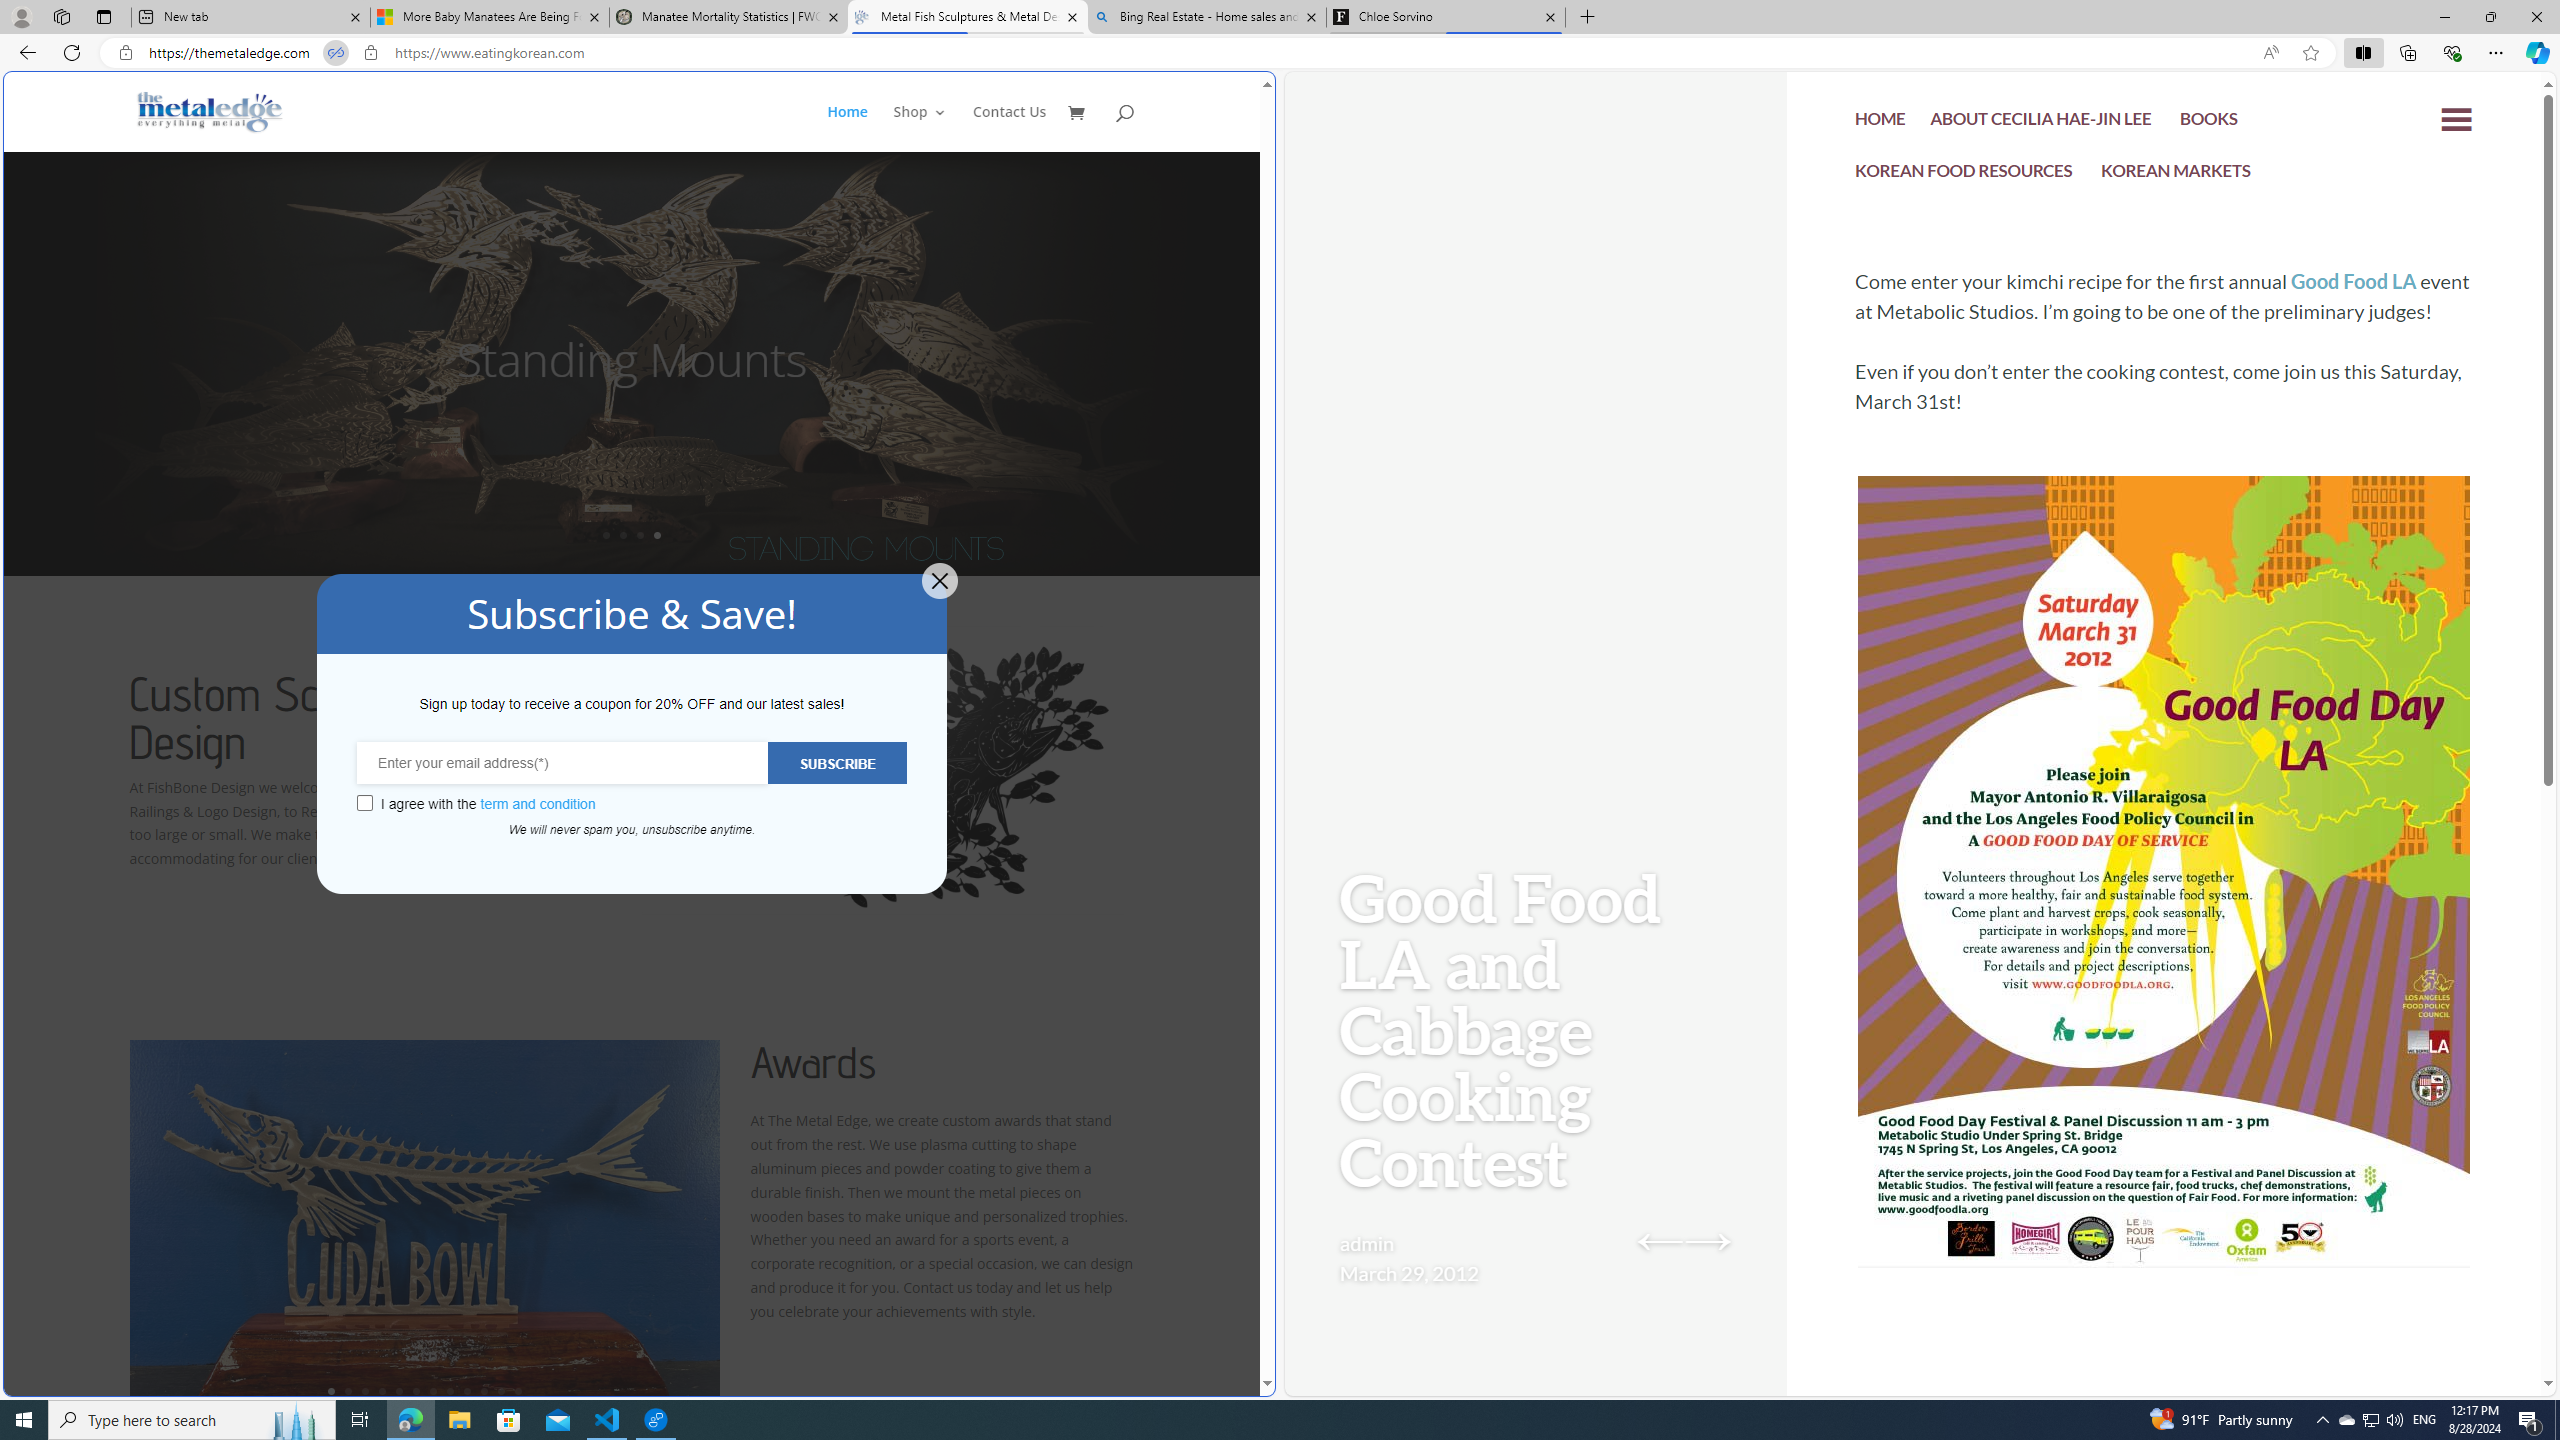  Describe the element at coordinates (2176, 173) in the screenshot. I see `KOREAN MARKETS` at that location.